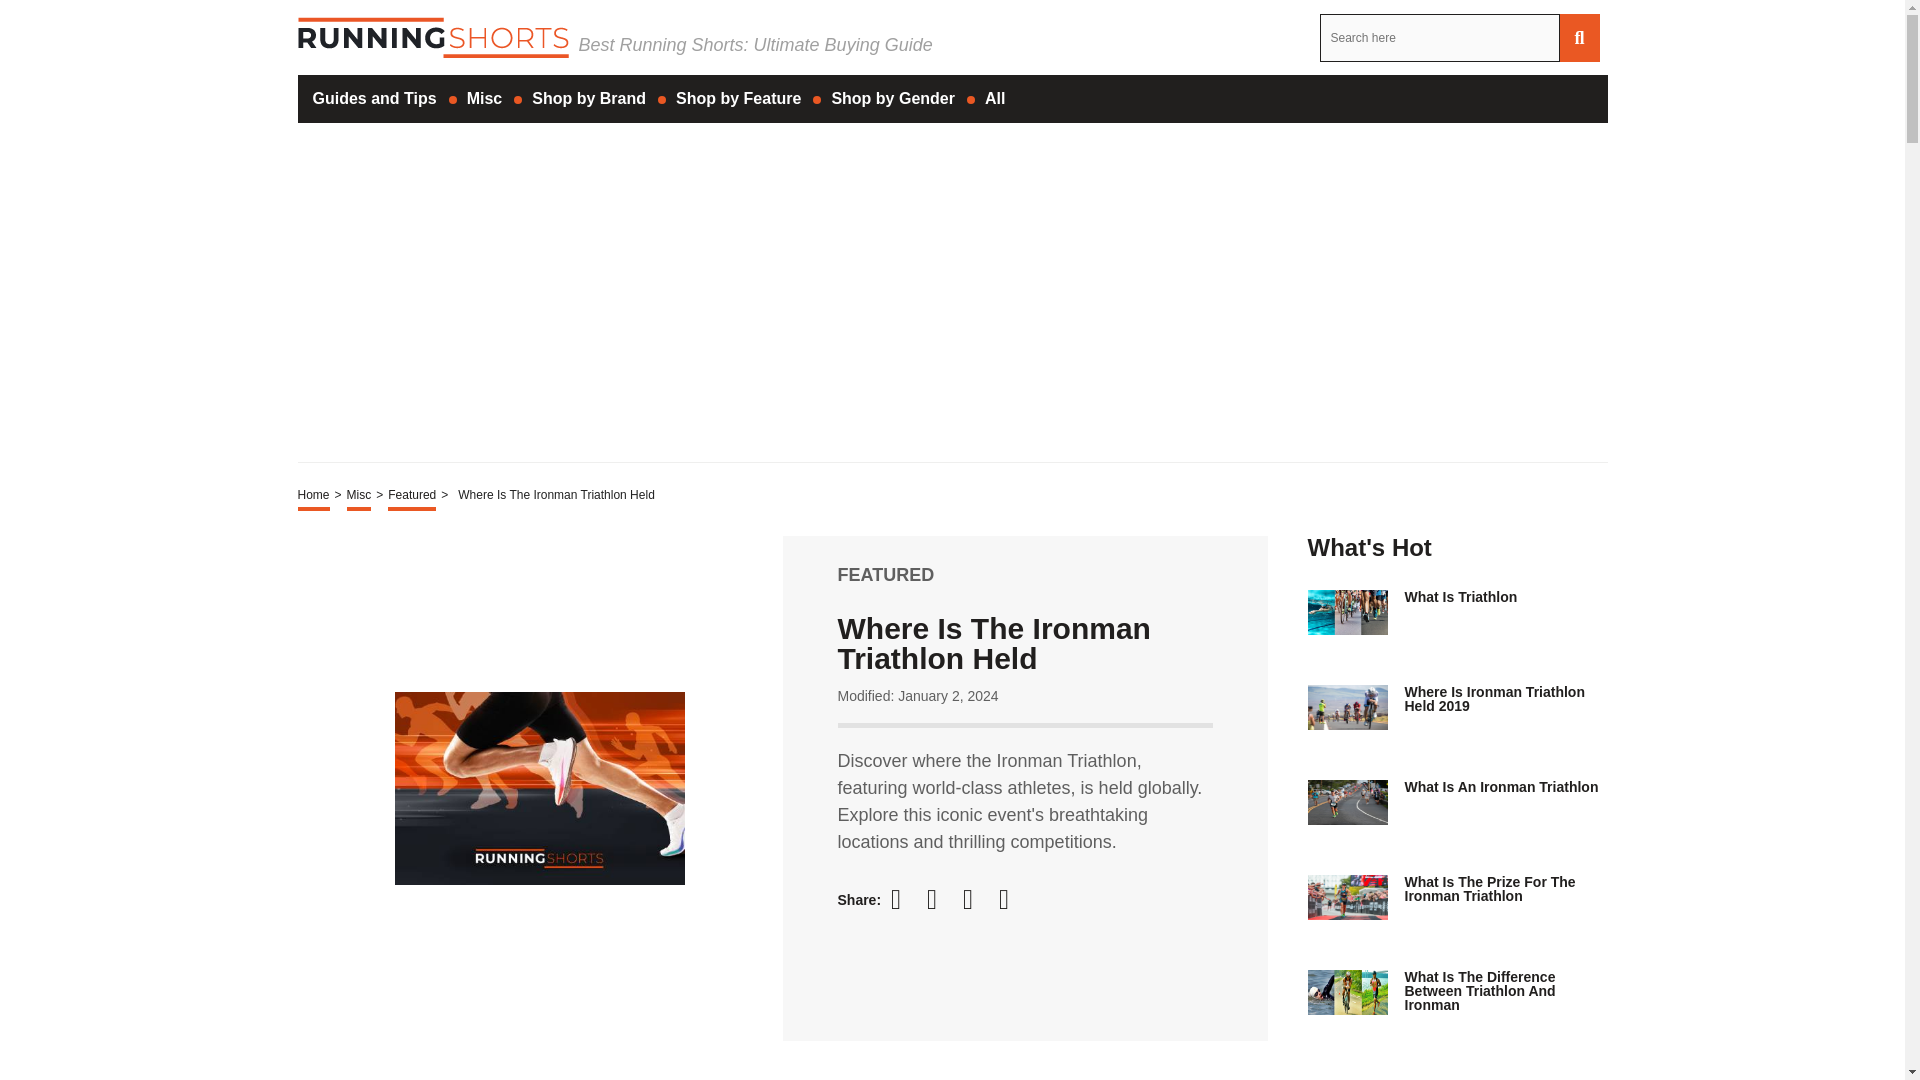  Describe the element at coordinates (374, 98) in the screenshot. I see `Guides and Tips` at that location.